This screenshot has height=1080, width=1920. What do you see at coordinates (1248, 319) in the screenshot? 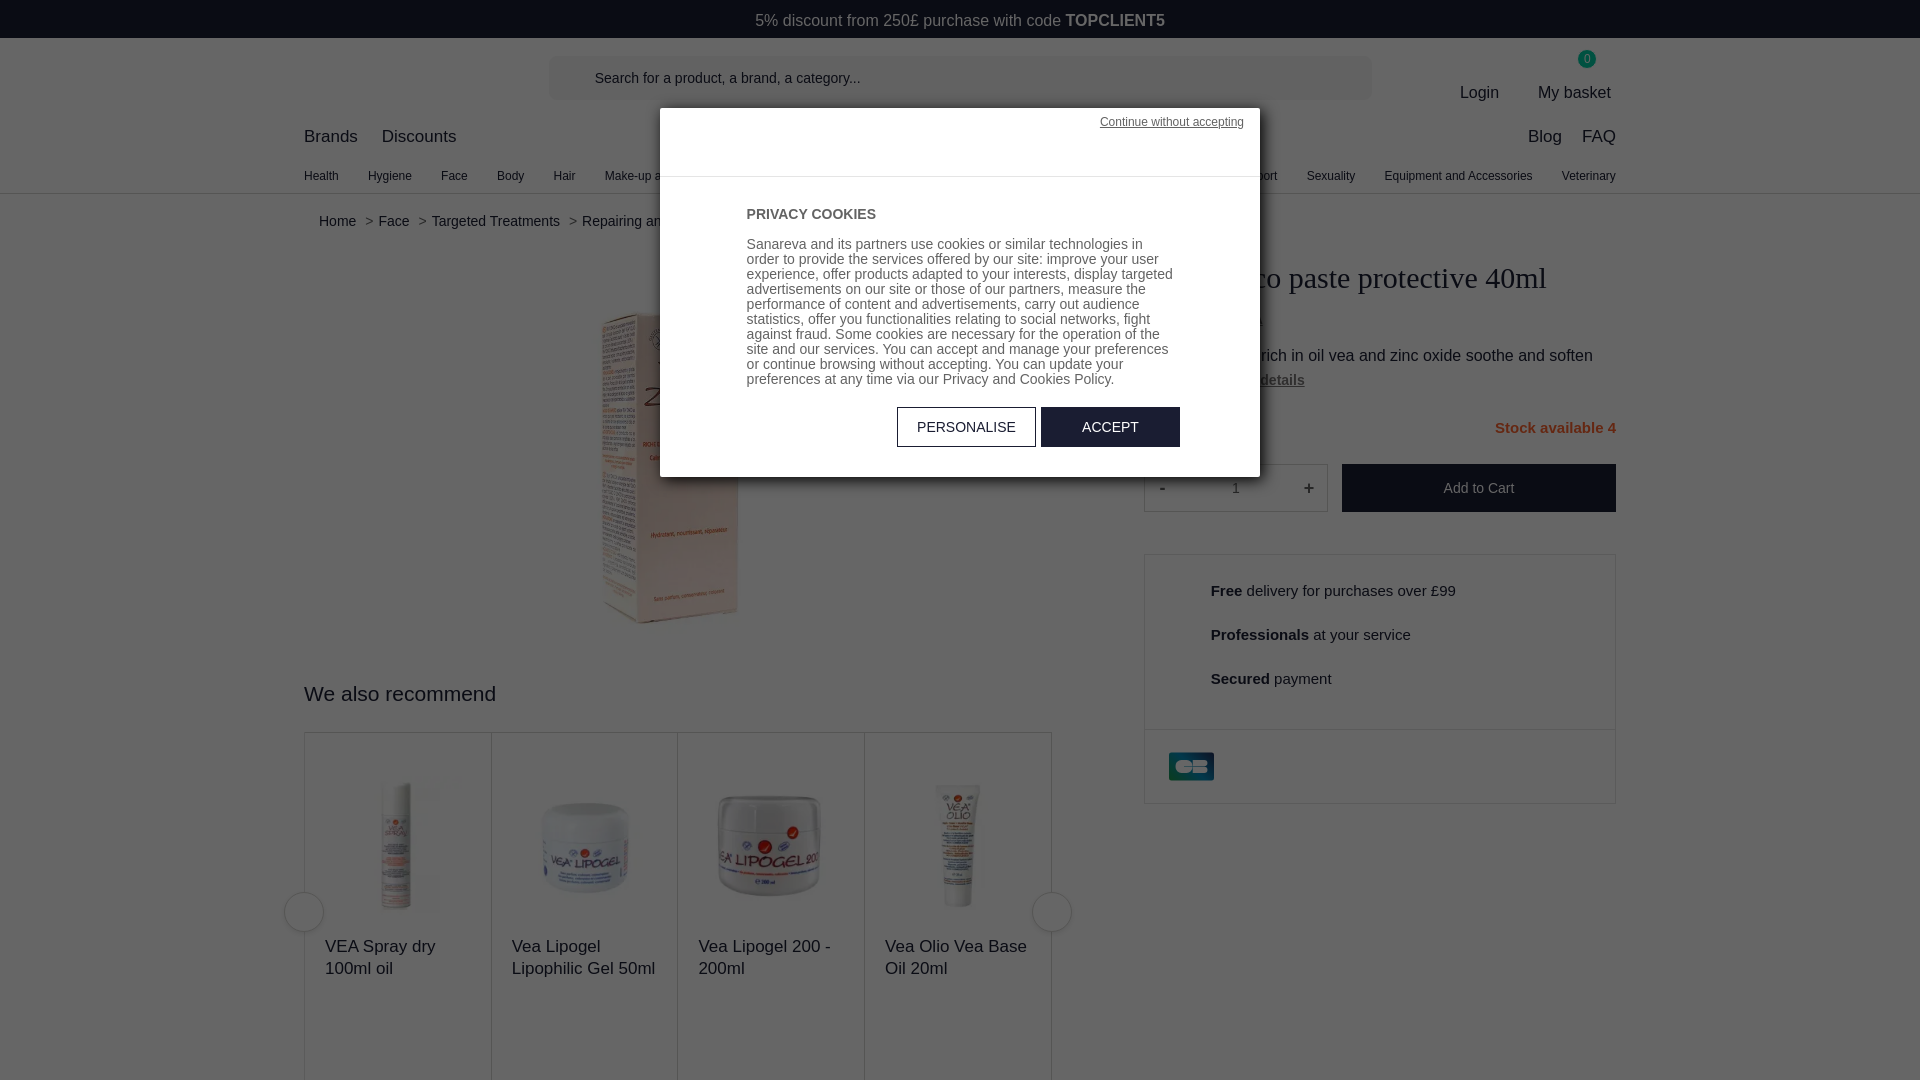
I see `VEA` at bounding box center [1248, 319].